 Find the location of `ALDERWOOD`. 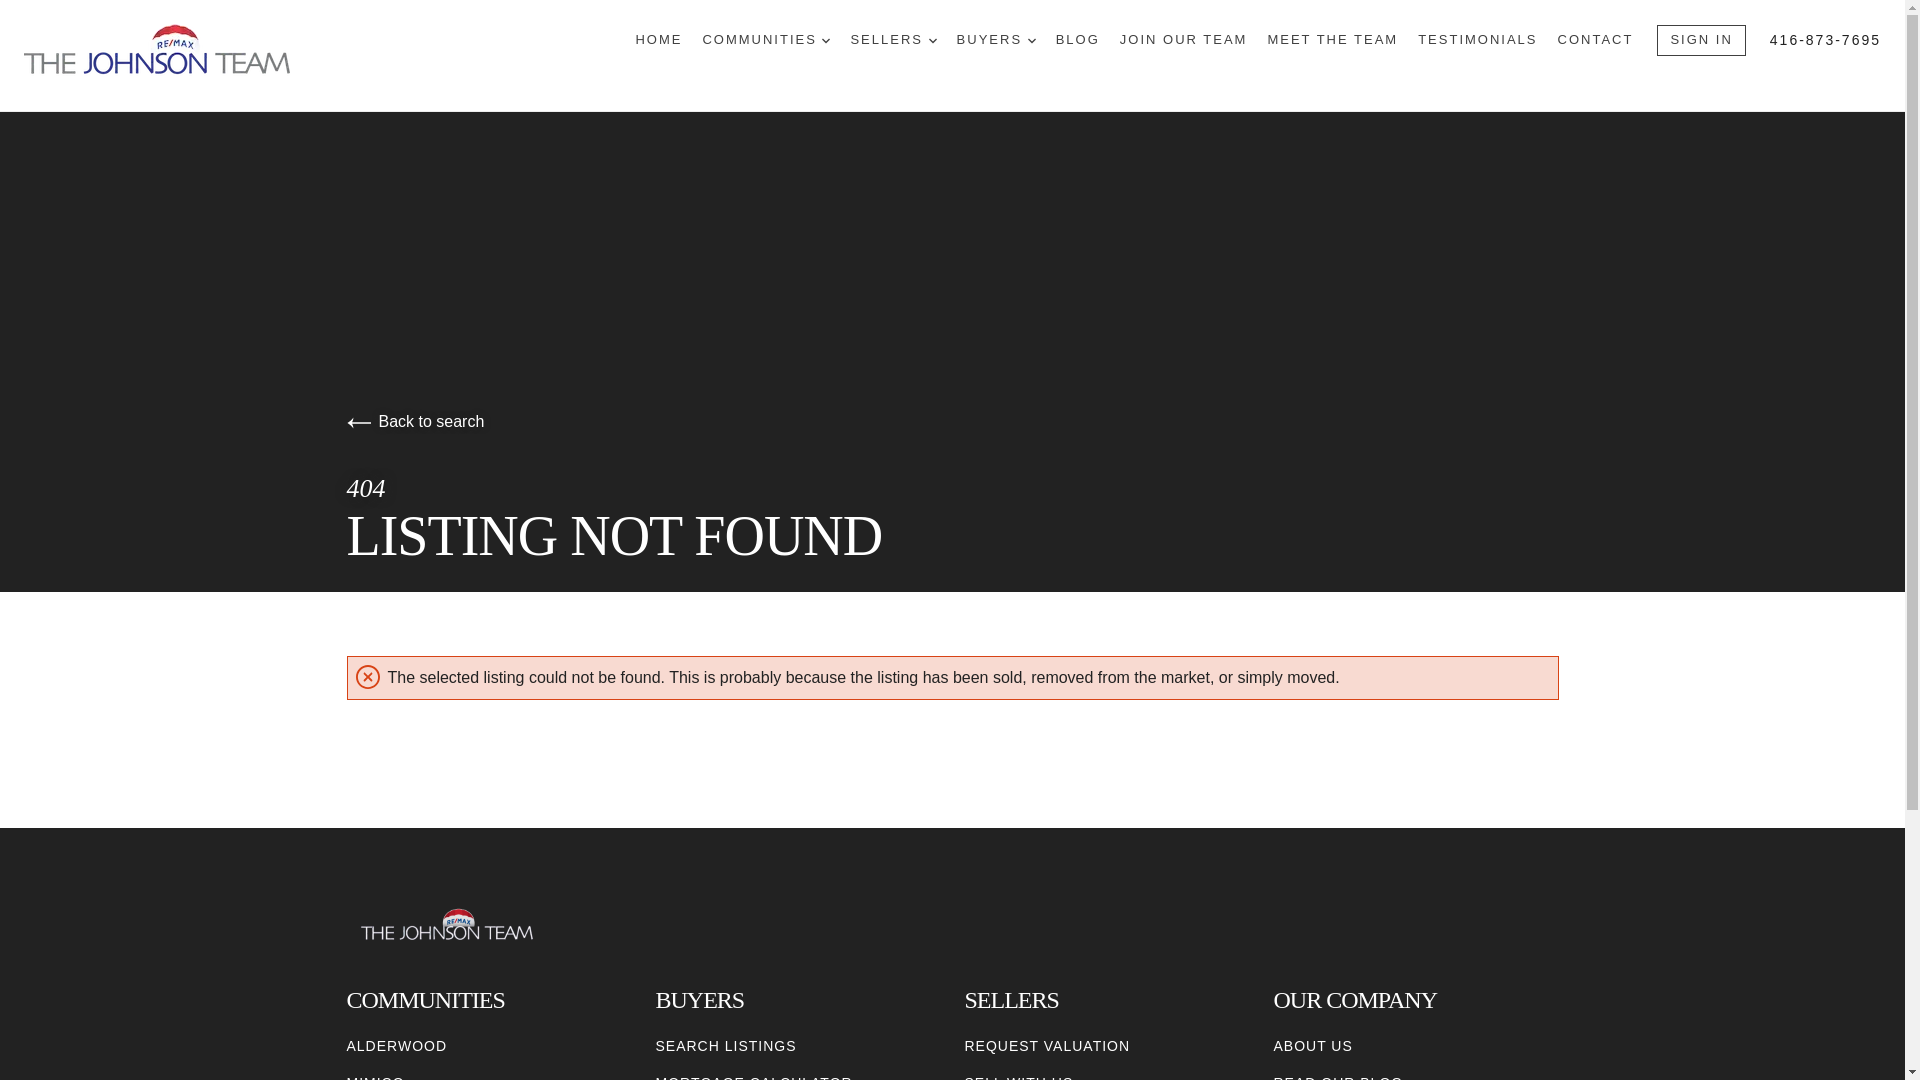

ALDERWOOD is located at coordinates (396, 1046).